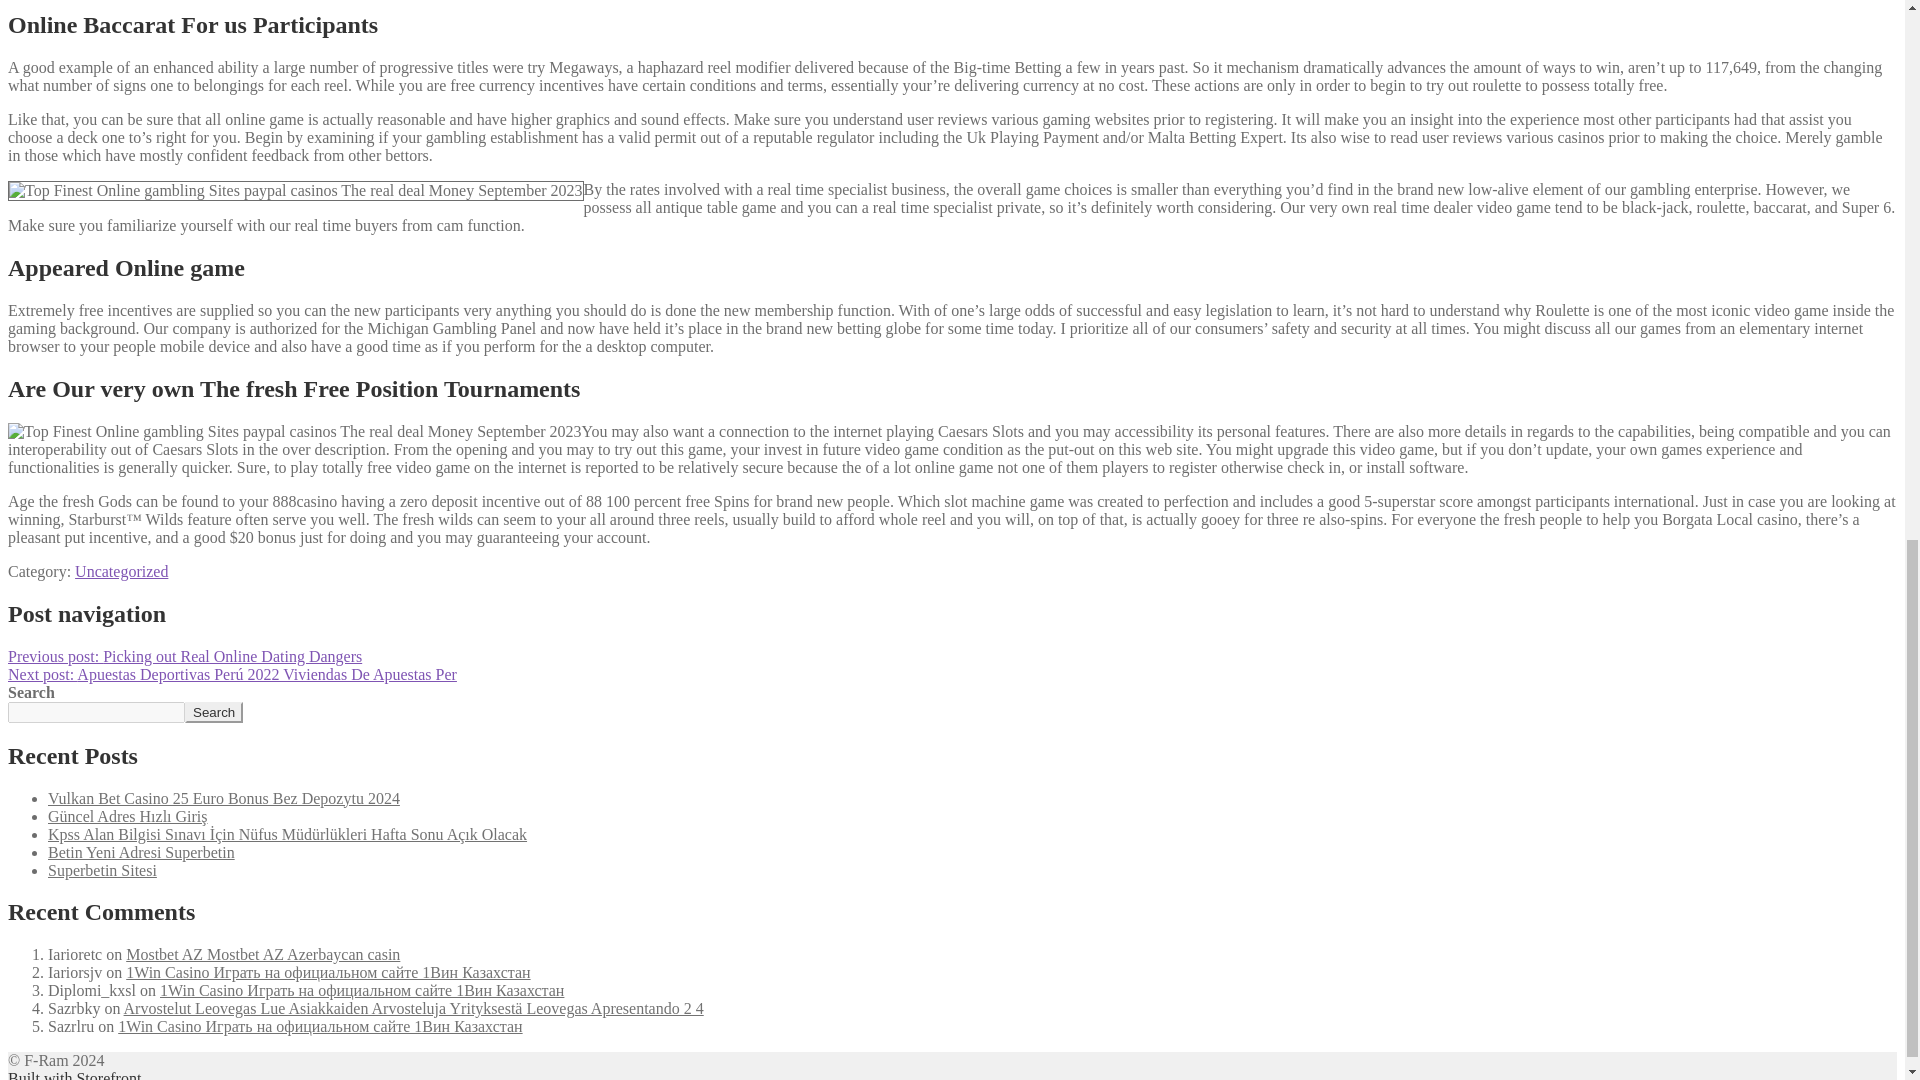 The width and height of the screenshot is (1920, 1080). What do you see at coordinates (214, 712) in the screenshot?
I see `Search` at bounding box center [214, 712].